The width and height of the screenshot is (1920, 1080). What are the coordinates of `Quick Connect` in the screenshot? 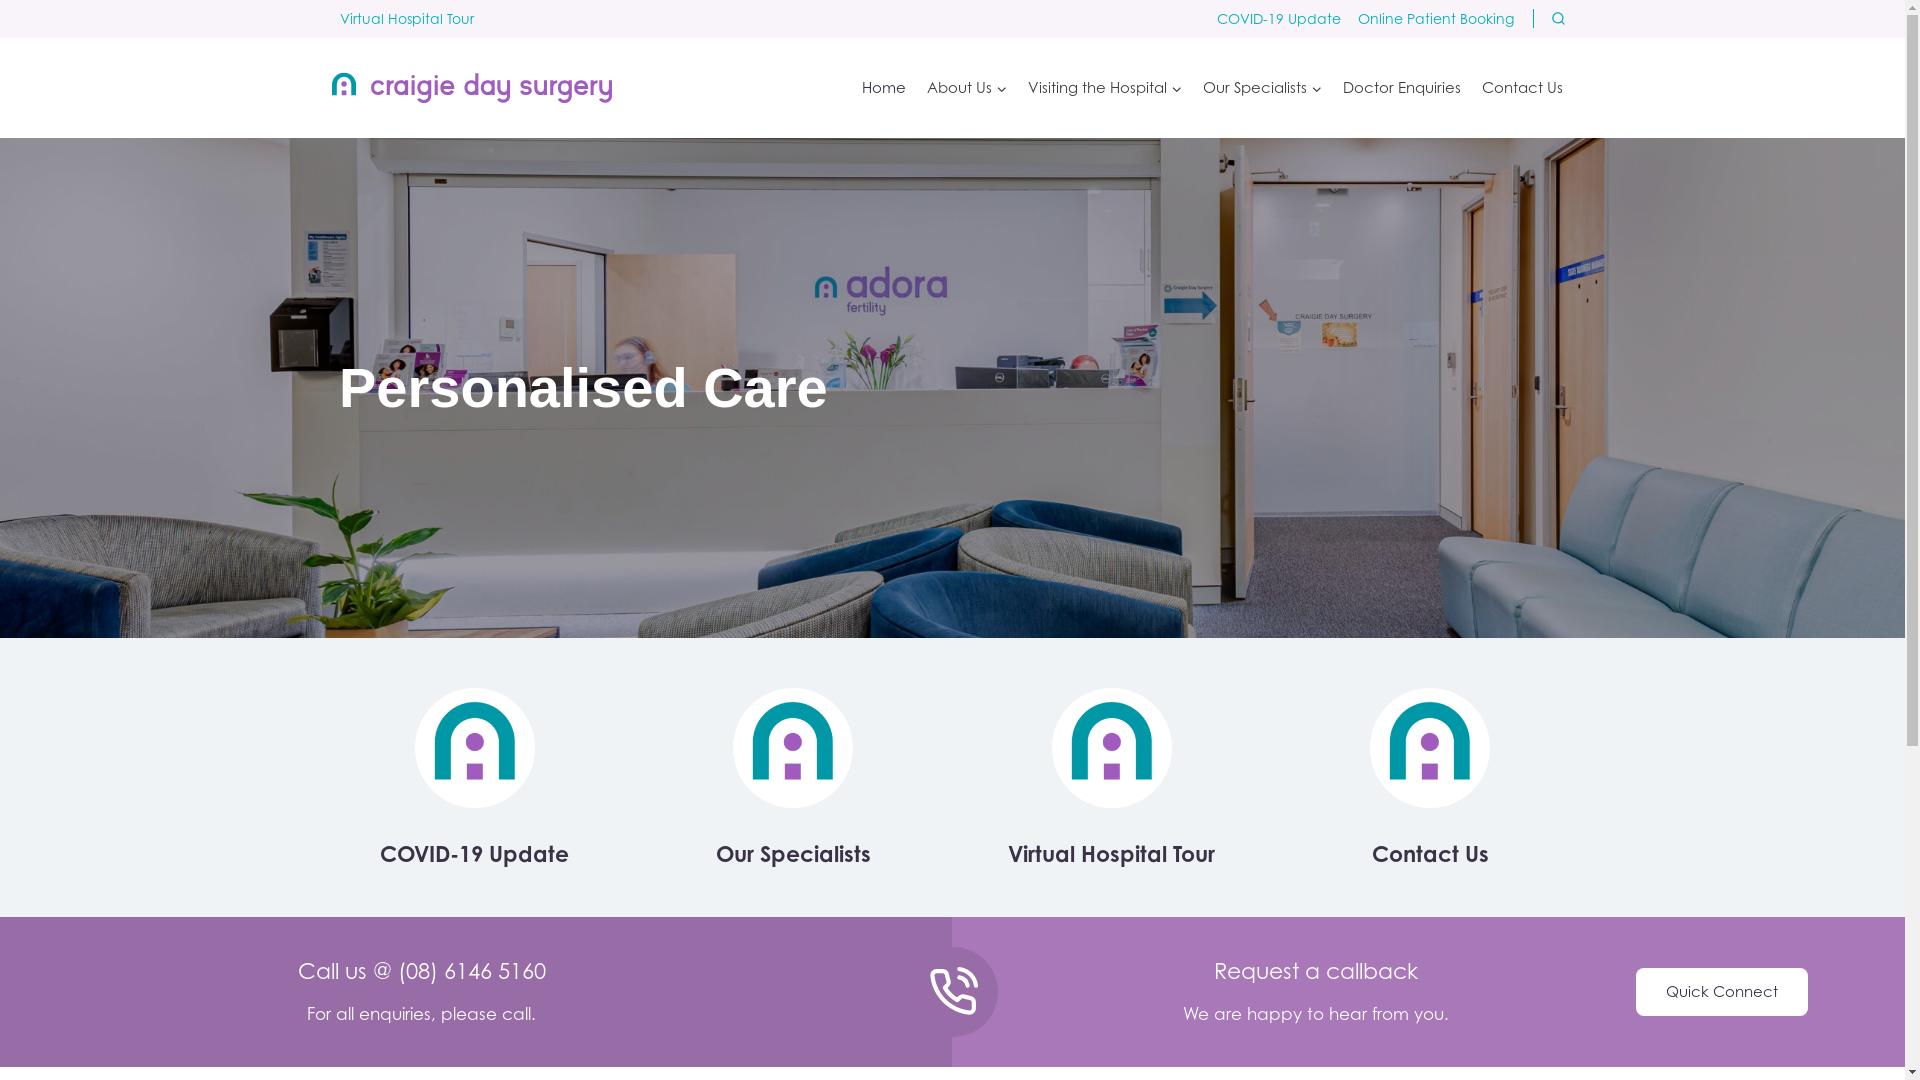 It's located at (1722, 992).